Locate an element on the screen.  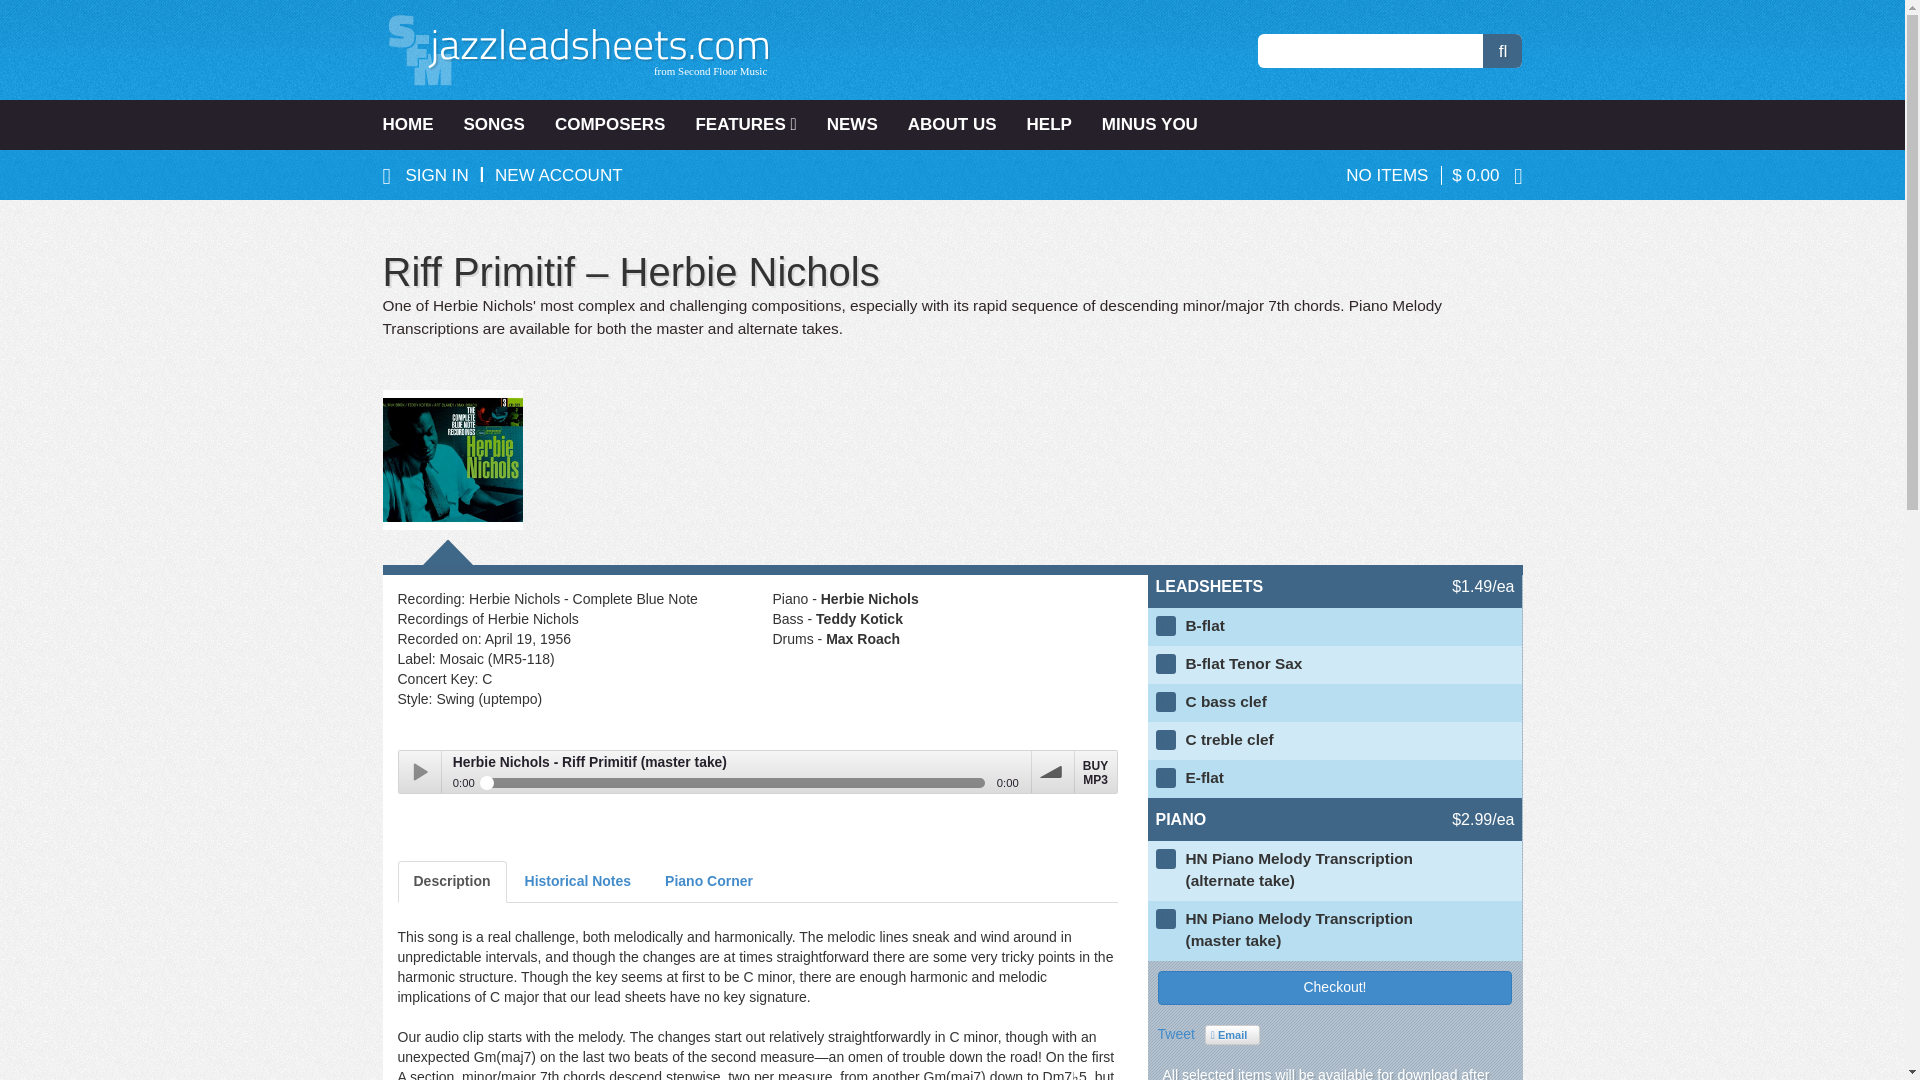
SONGS is located at coordinates (493, 125).